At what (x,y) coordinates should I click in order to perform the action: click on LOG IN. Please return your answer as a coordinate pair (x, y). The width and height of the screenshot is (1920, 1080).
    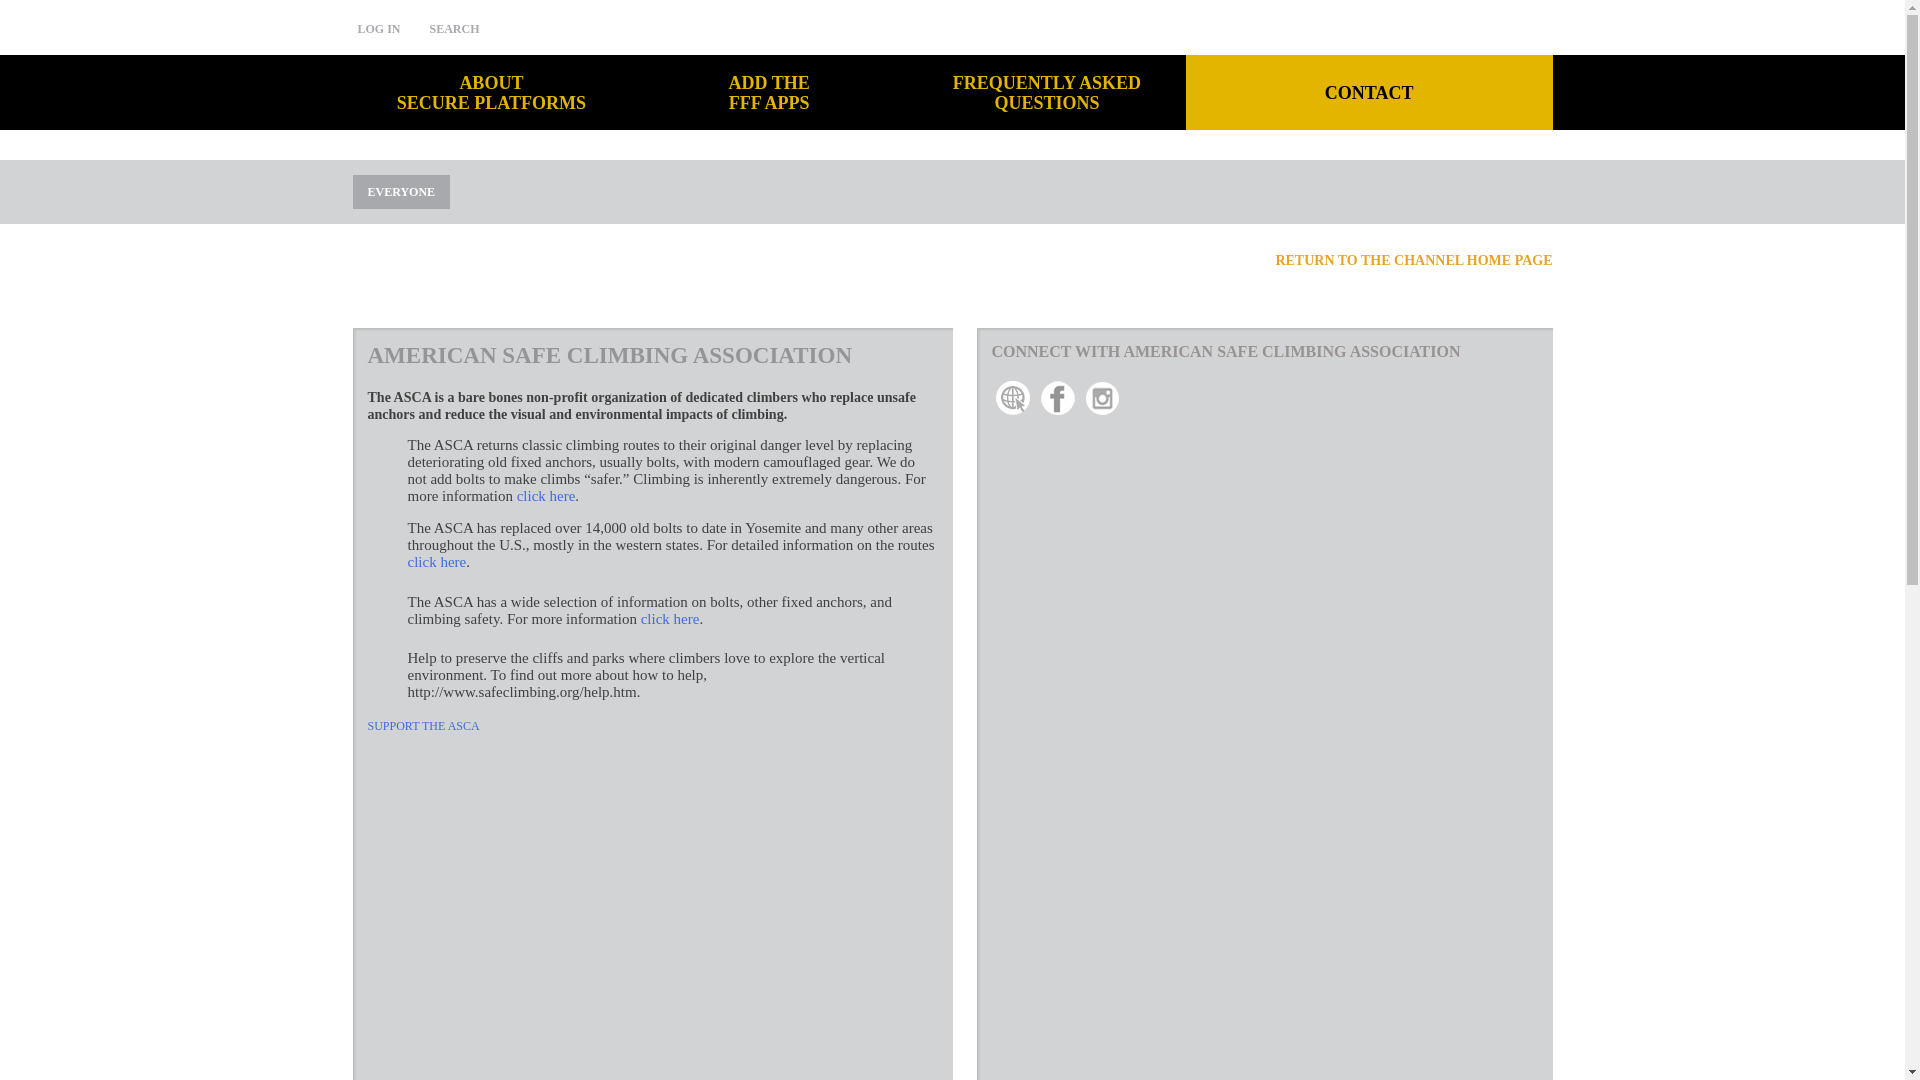
    Looking at the image, I should click on (1264, 381).